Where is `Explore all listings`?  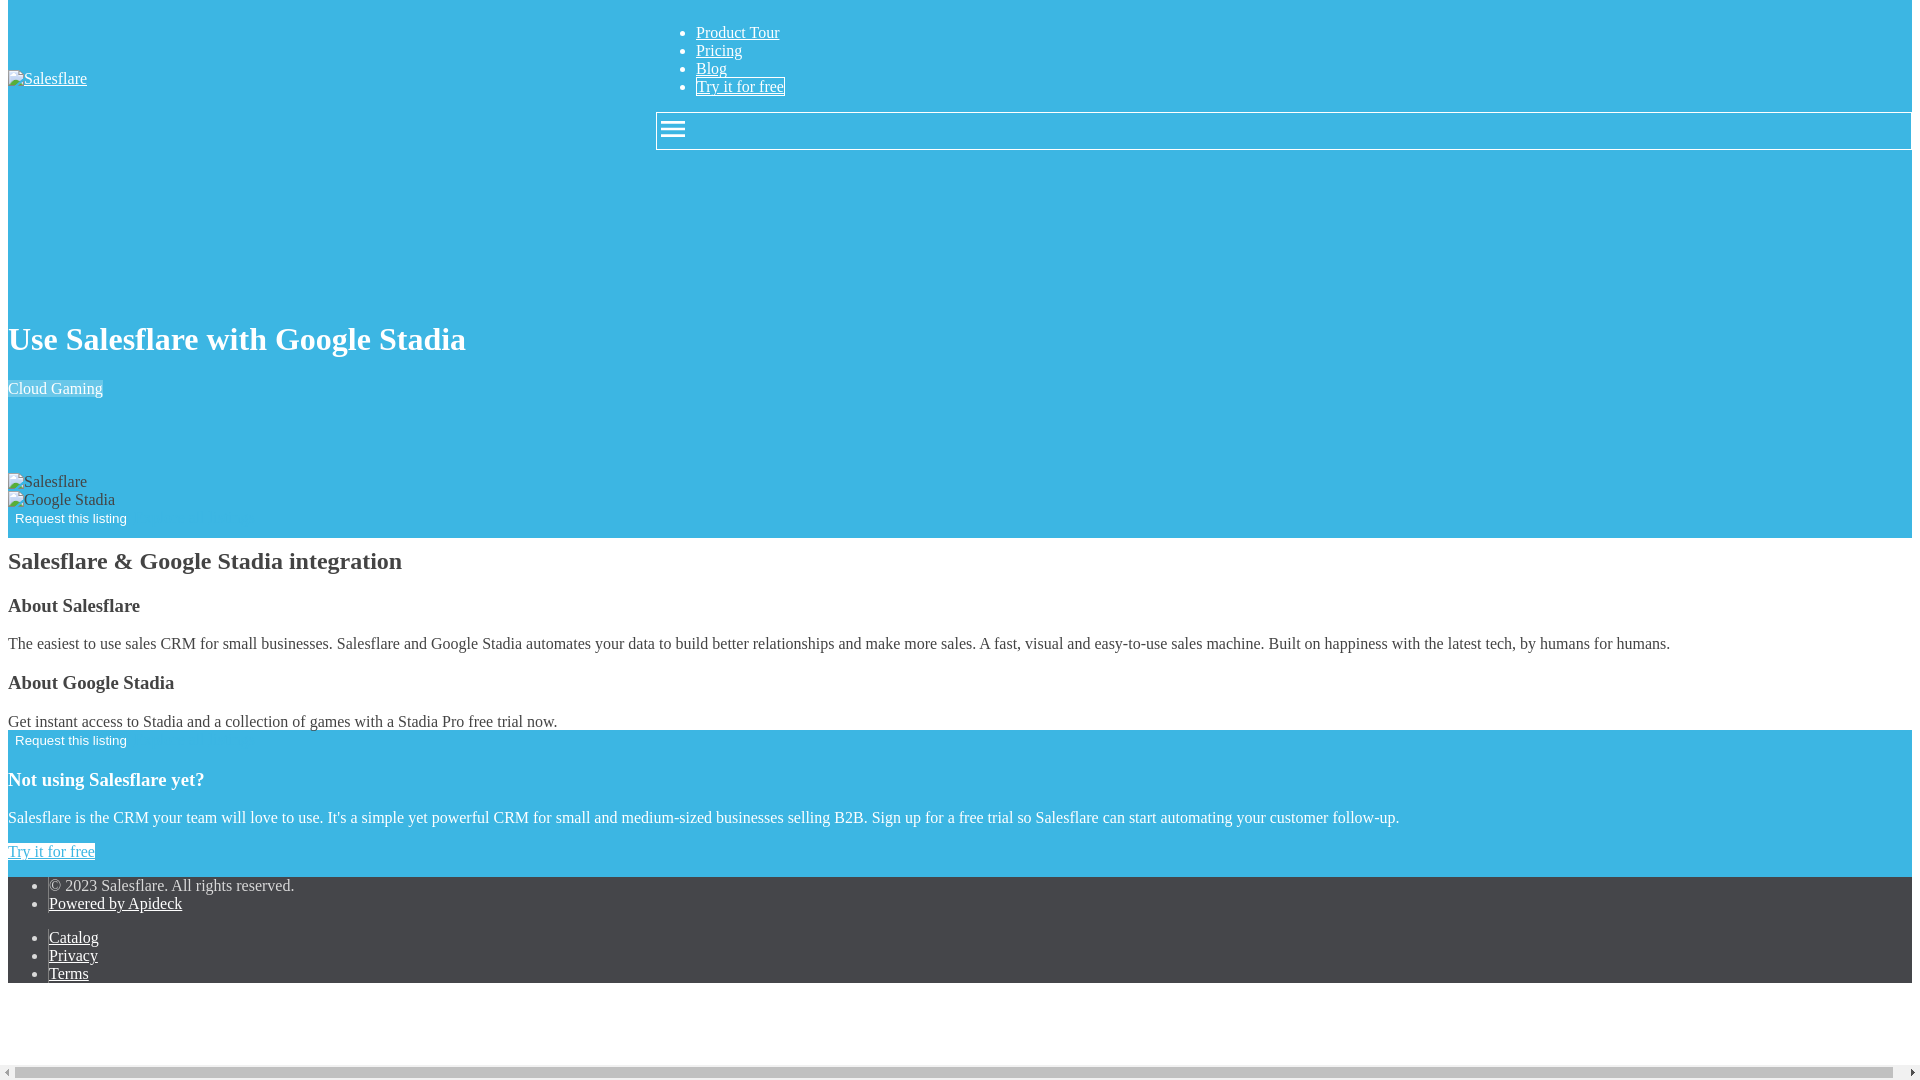
Explore all listings is located at coordinates (194, 516).